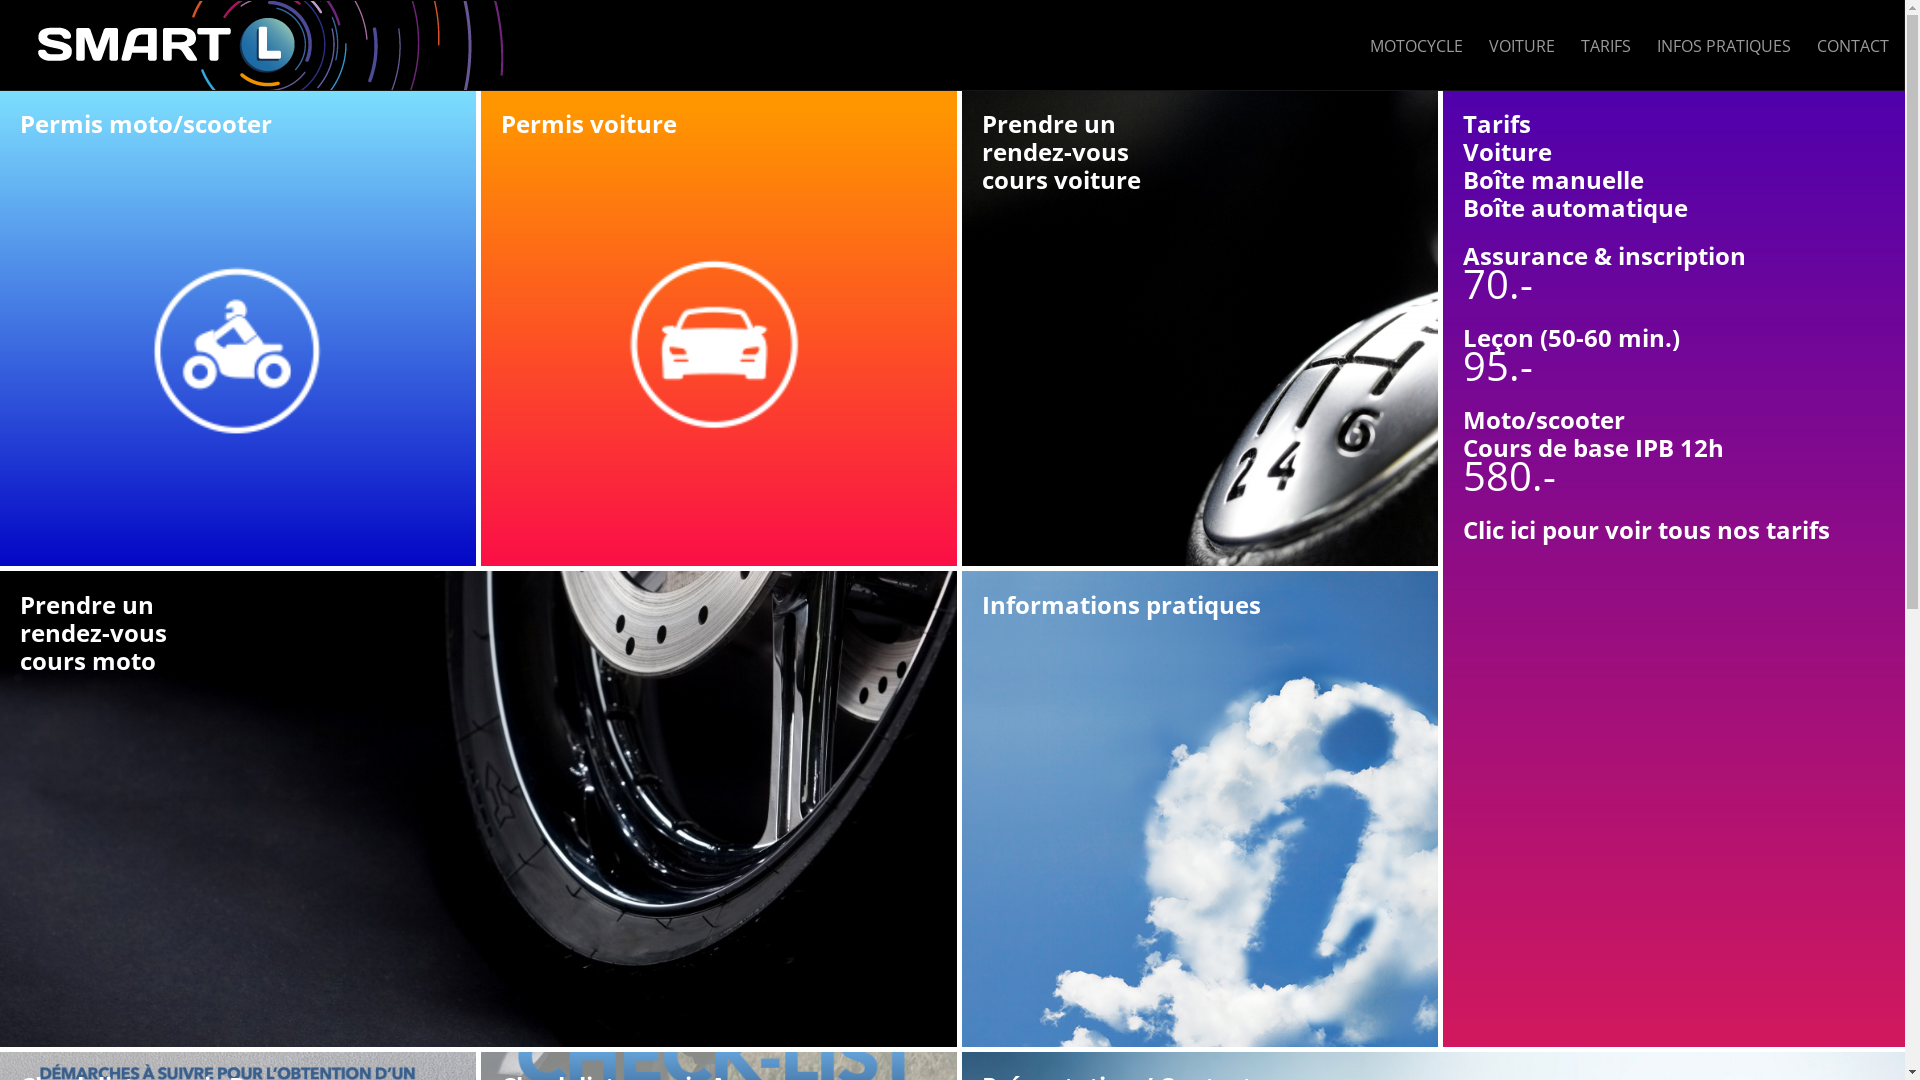  Describe the element at coordinates (1724, 46) in the screenshot. I see `INFOS PRATIQUES` at that location.